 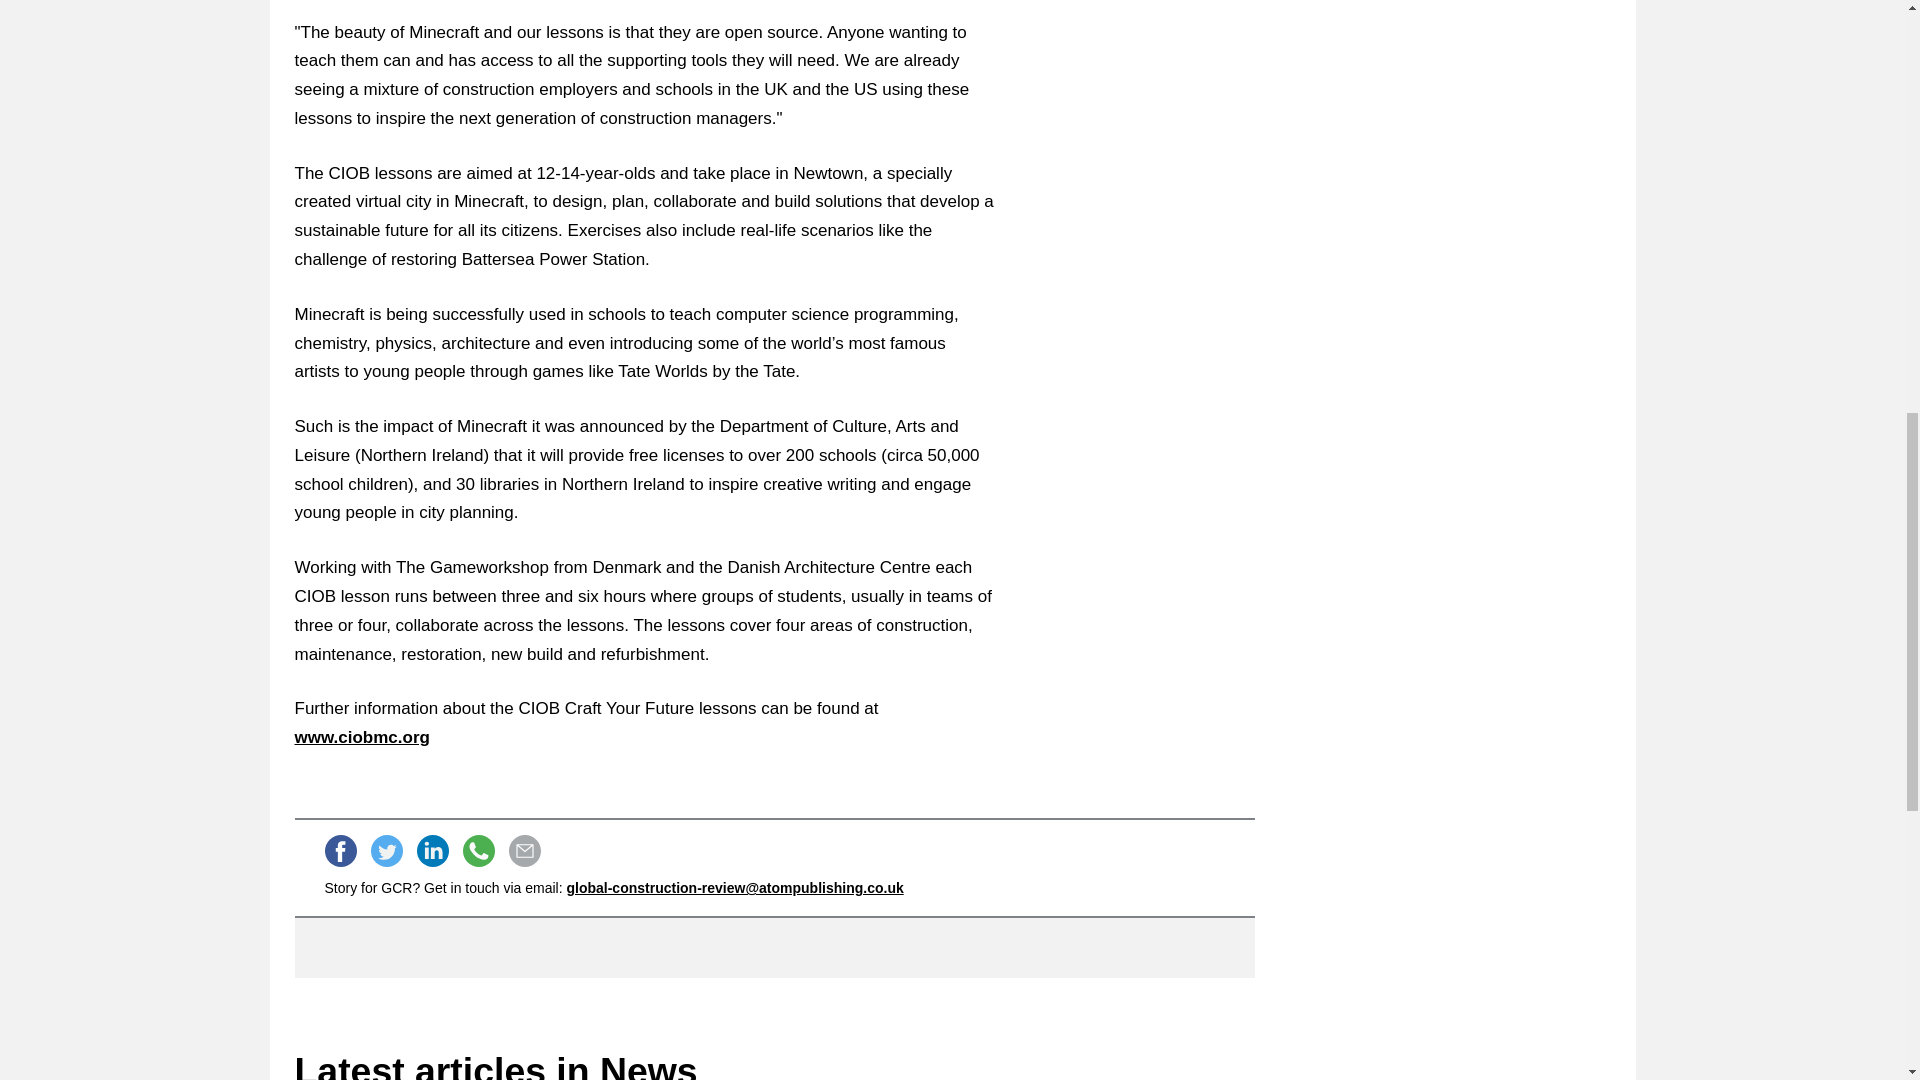 What do you see at coordinates (386, 850) in the screenshot?
I see `Tweet` at bounding box center [386, 850].